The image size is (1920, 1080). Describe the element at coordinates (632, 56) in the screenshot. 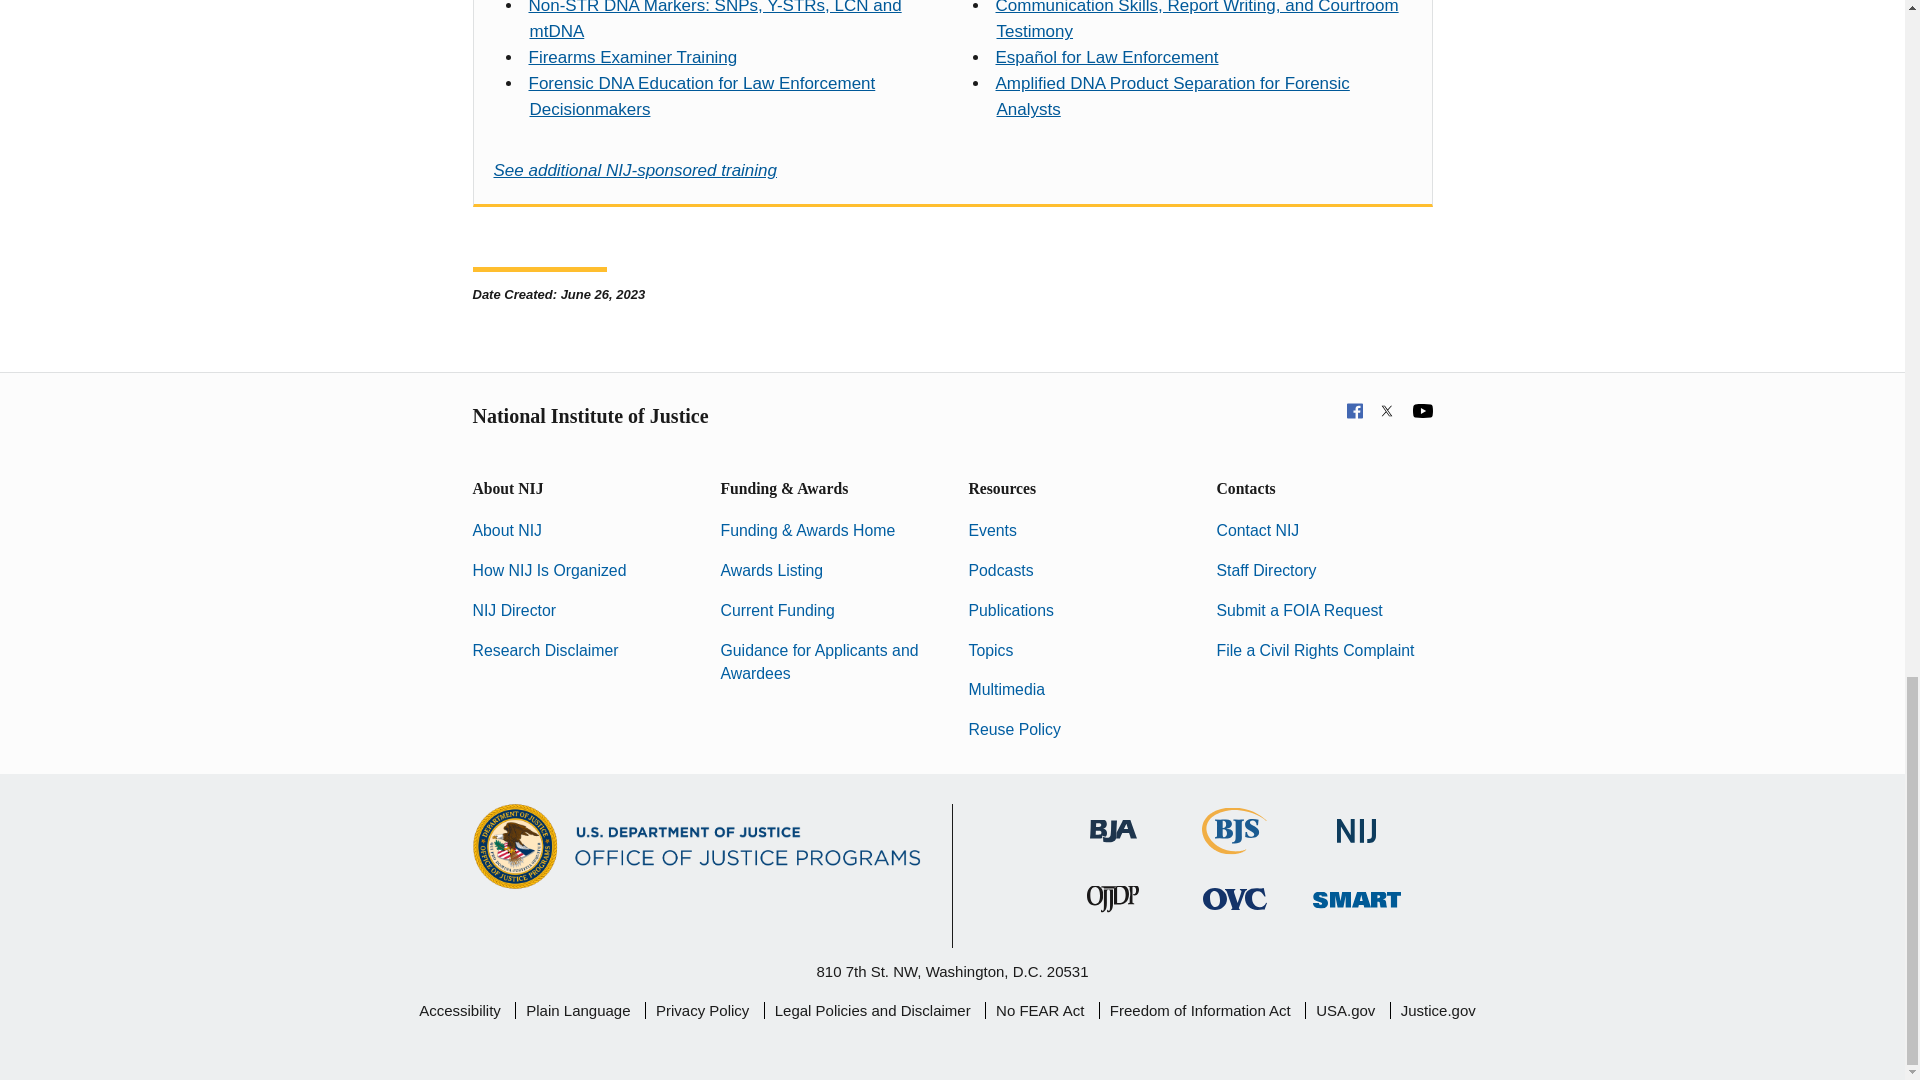

I see `Home` at that location.